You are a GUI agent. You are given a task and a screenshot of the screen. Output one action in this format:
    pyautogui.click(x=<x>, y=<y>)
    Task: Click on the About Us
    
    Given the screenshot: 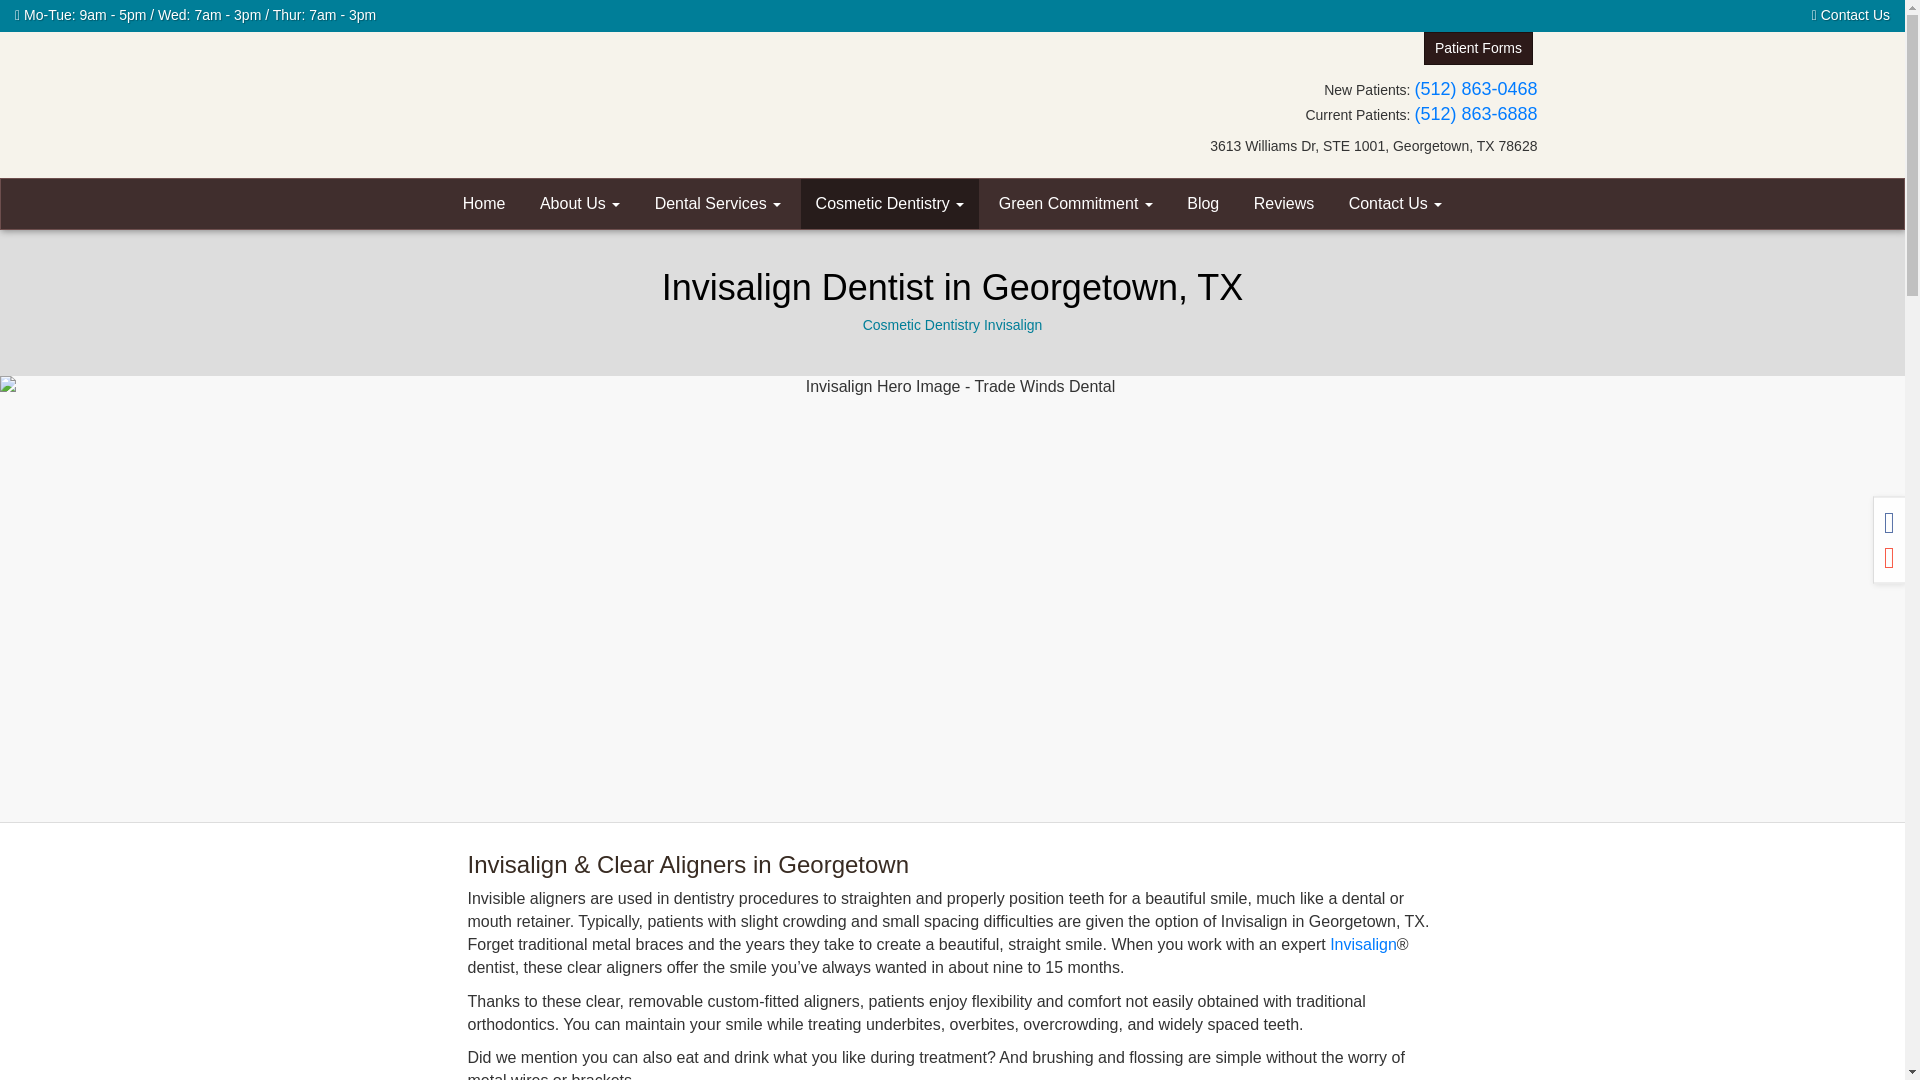 What is the action you would take?
    pyautogui.click(x=580, y=204)
    